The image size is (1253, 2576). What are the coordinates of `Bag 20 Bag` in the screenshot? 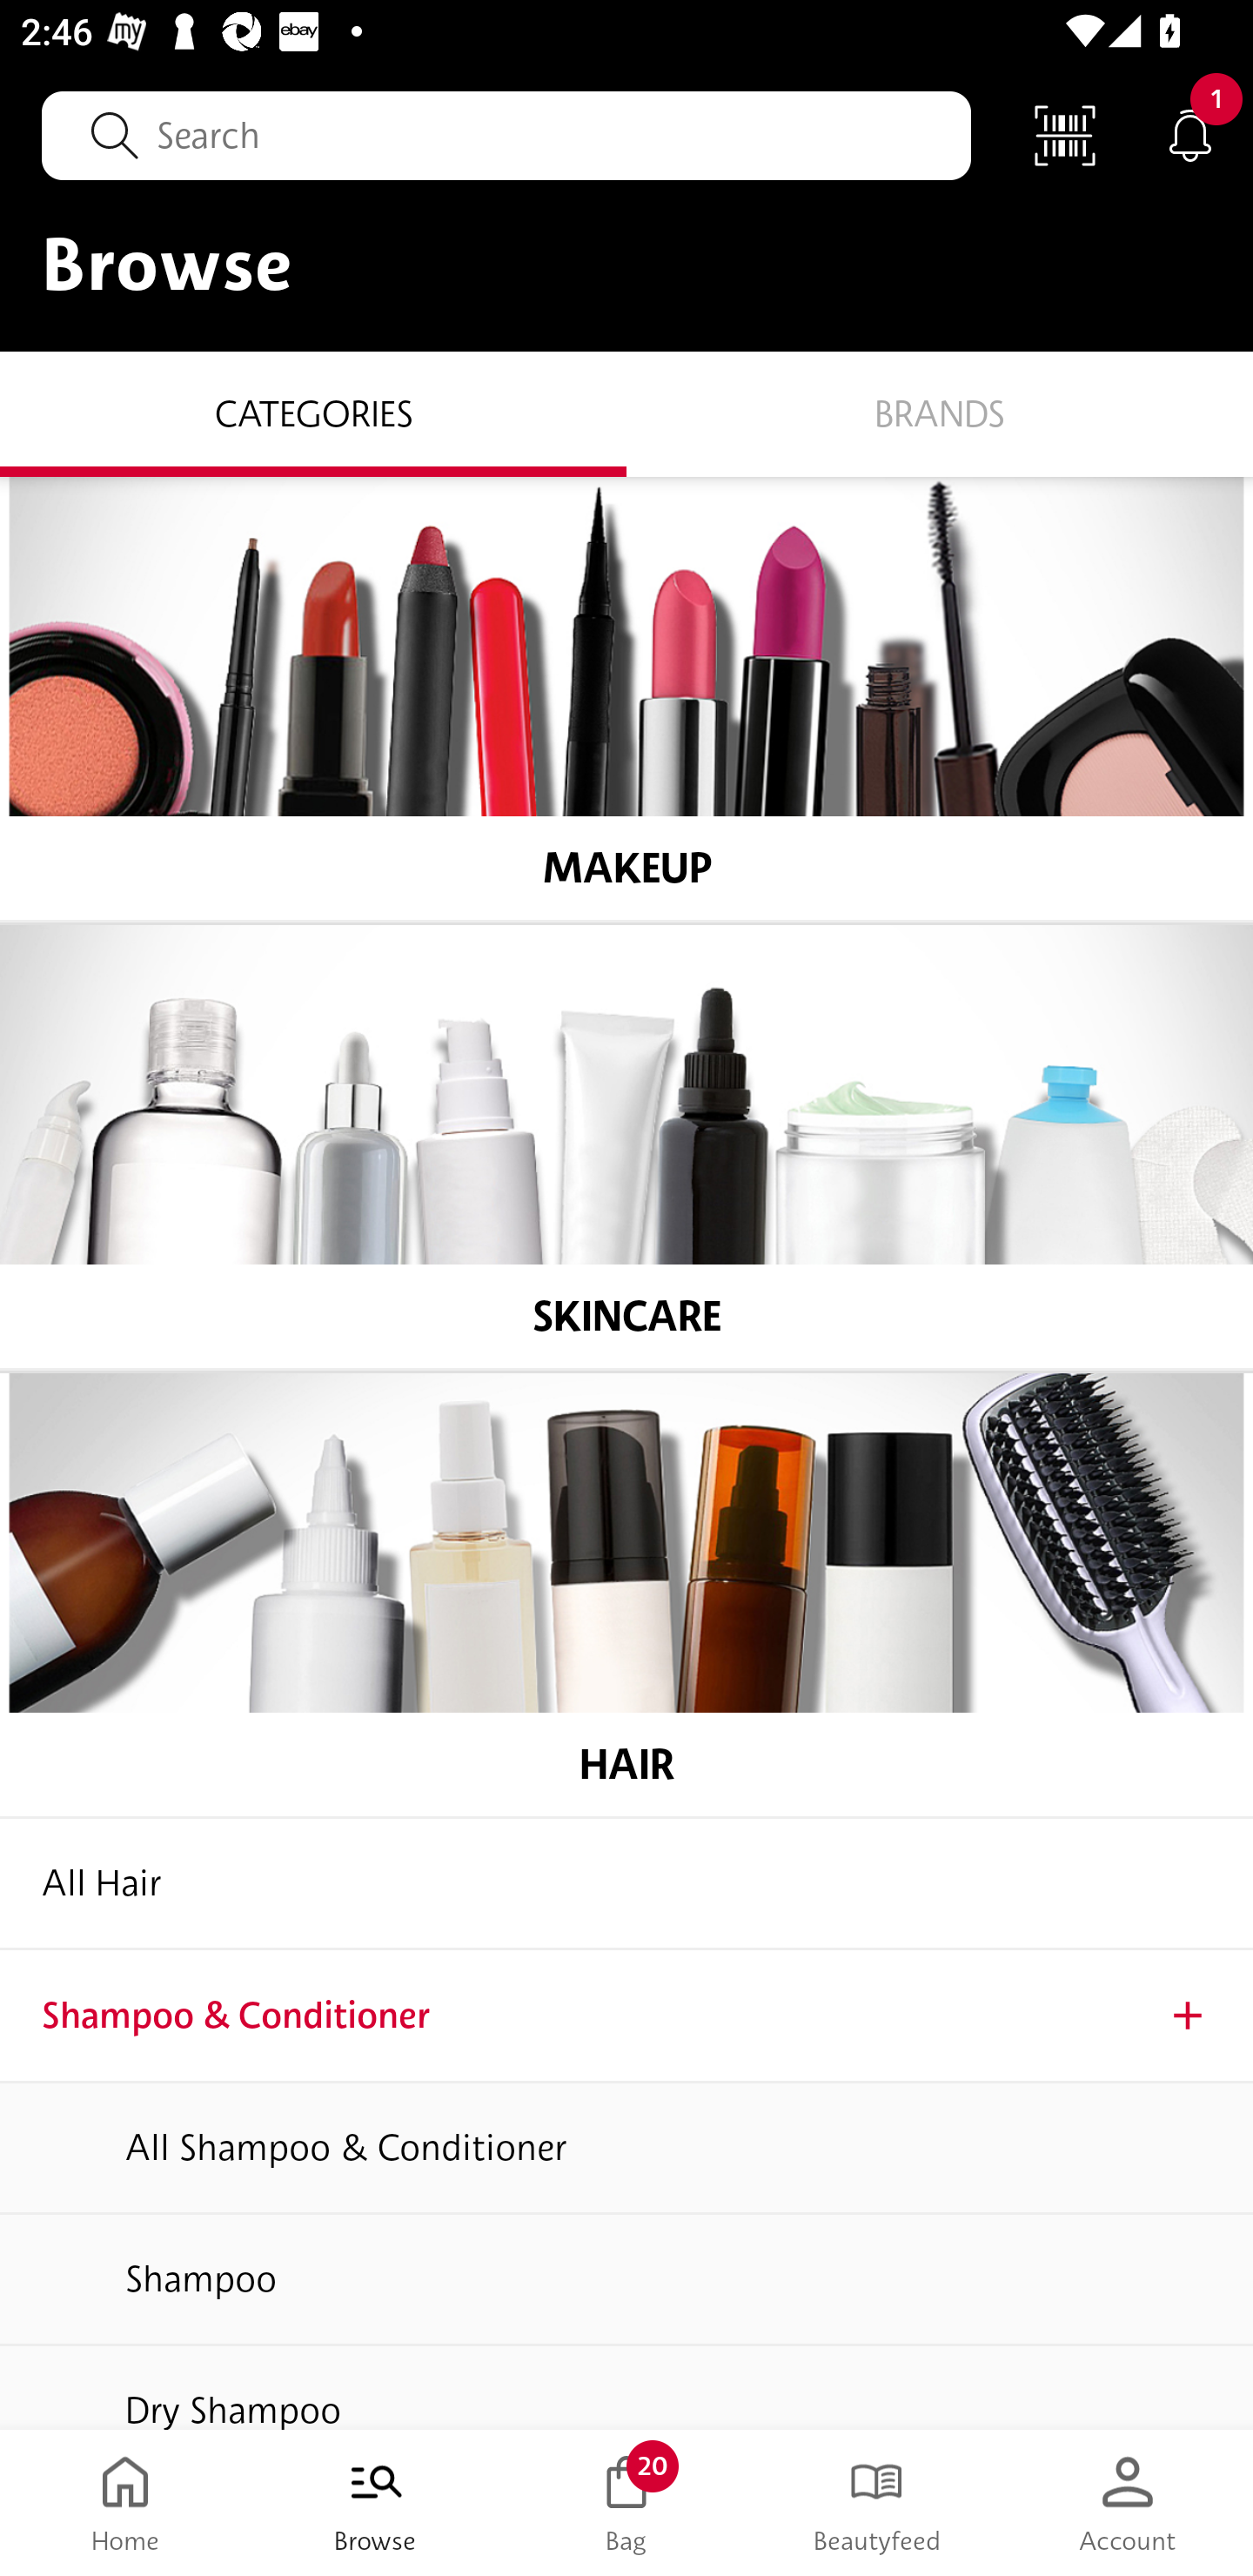 It's located at (626, 2503).